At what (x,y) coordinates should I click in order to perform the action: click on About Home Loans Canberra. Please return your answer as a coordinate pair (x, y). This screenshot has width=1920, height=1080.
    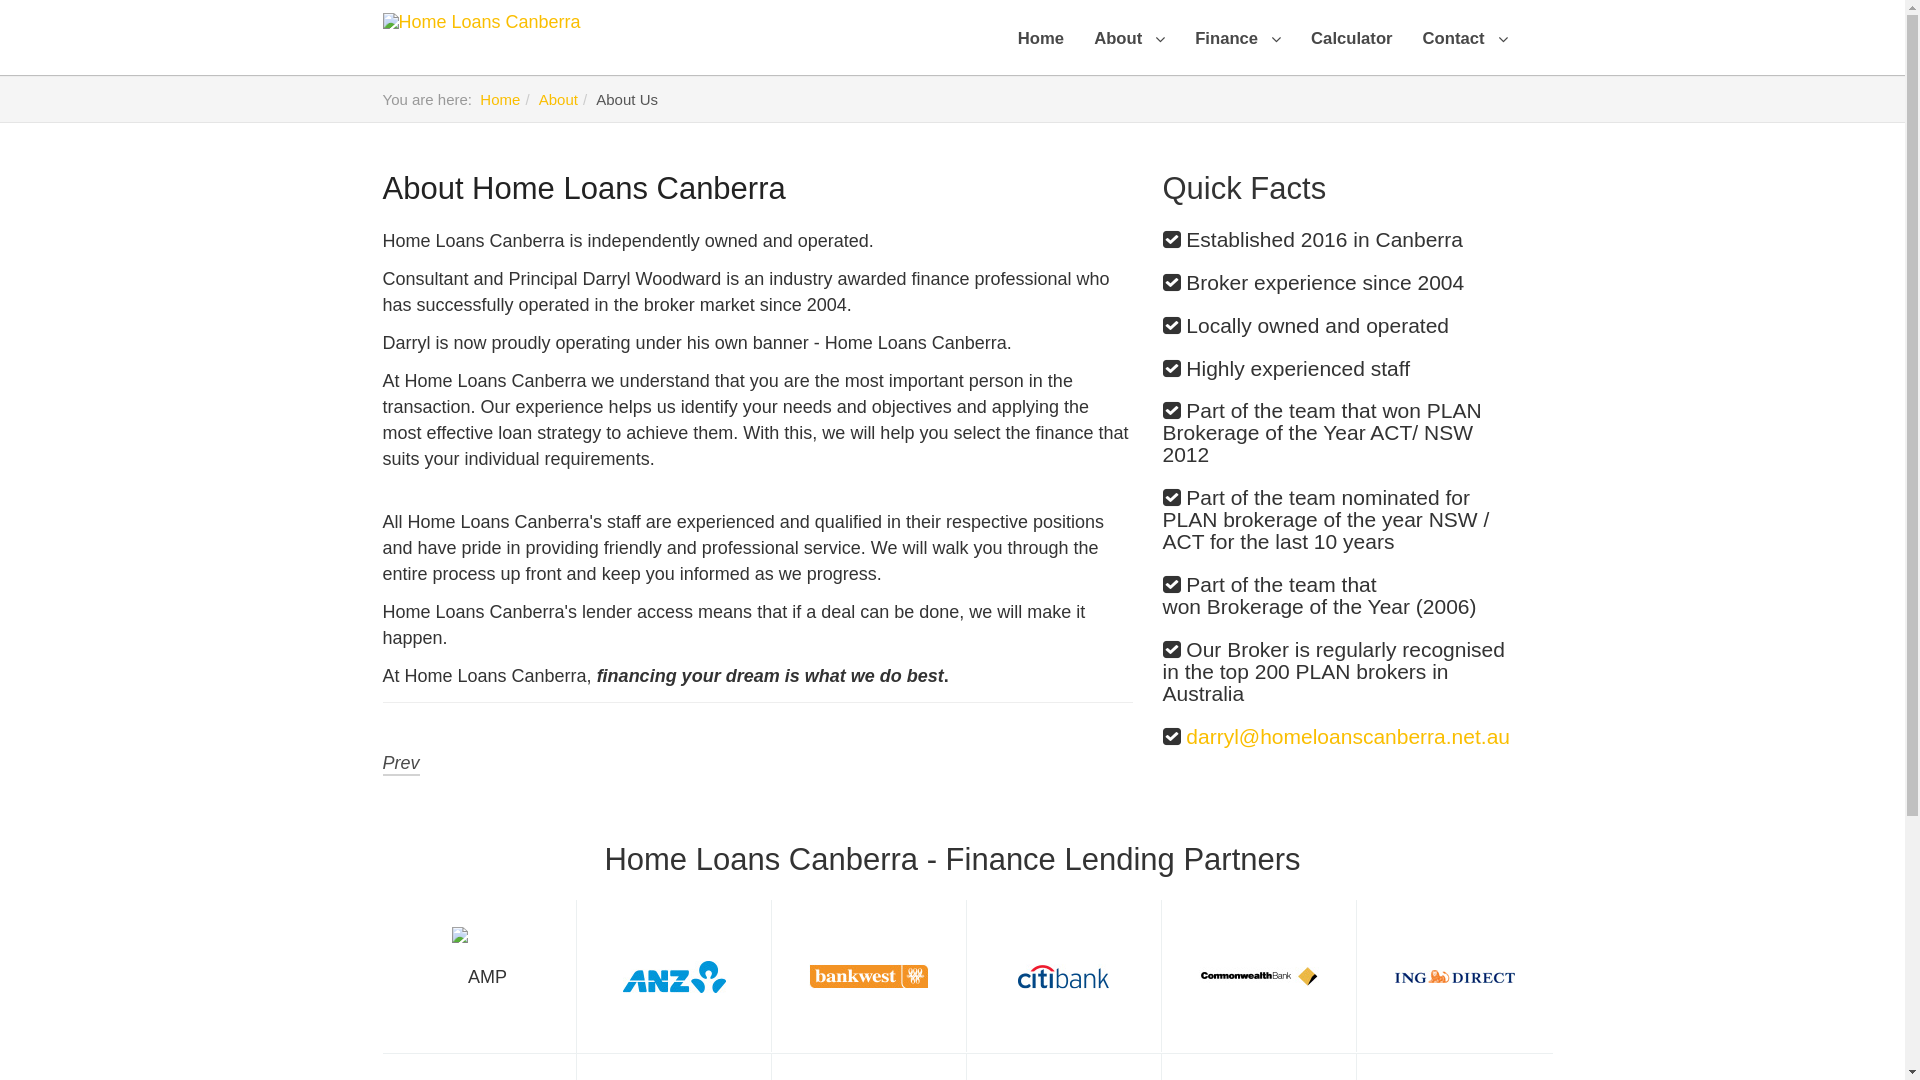
    Looking at the image, I should click on (584, 188).